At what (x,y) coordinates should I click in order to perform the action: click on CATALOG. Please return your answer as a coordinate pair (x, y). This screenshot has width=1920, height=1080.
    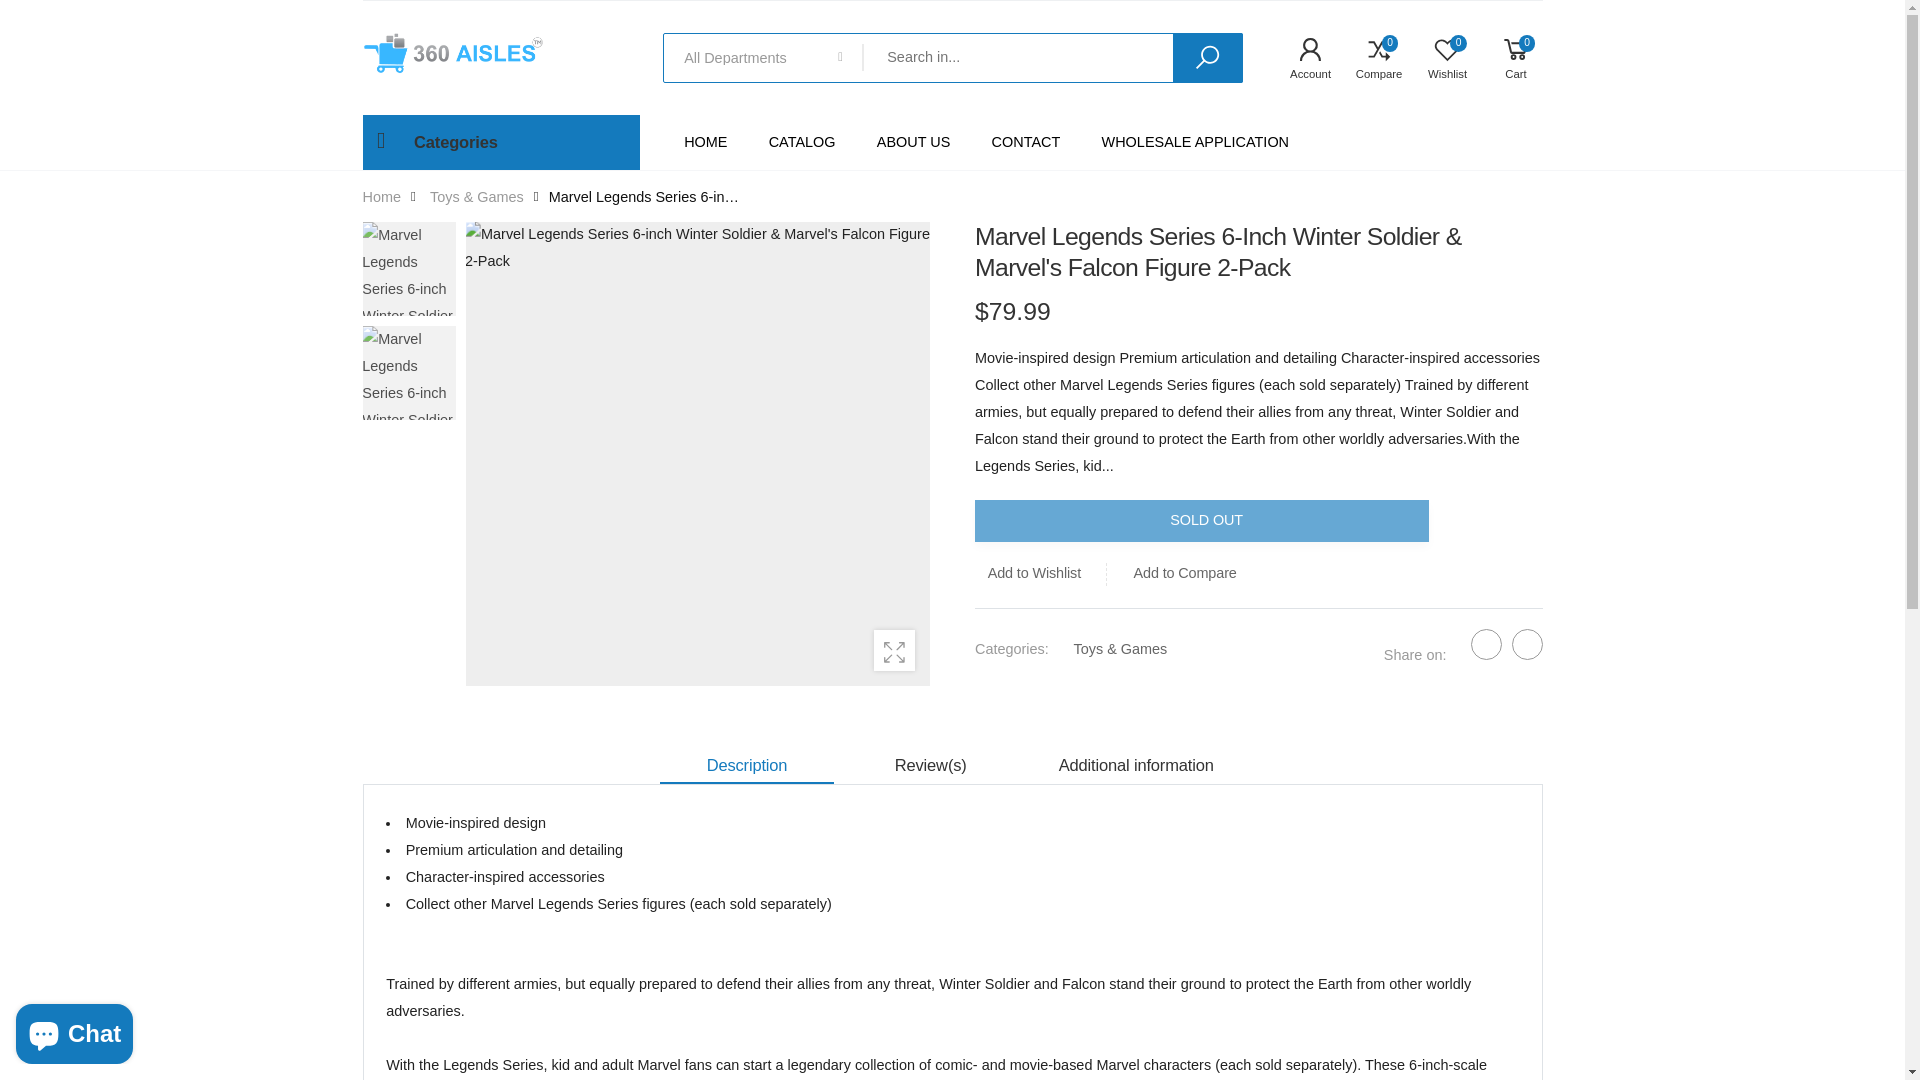
    Looking at the image, I should click on (802, 143).